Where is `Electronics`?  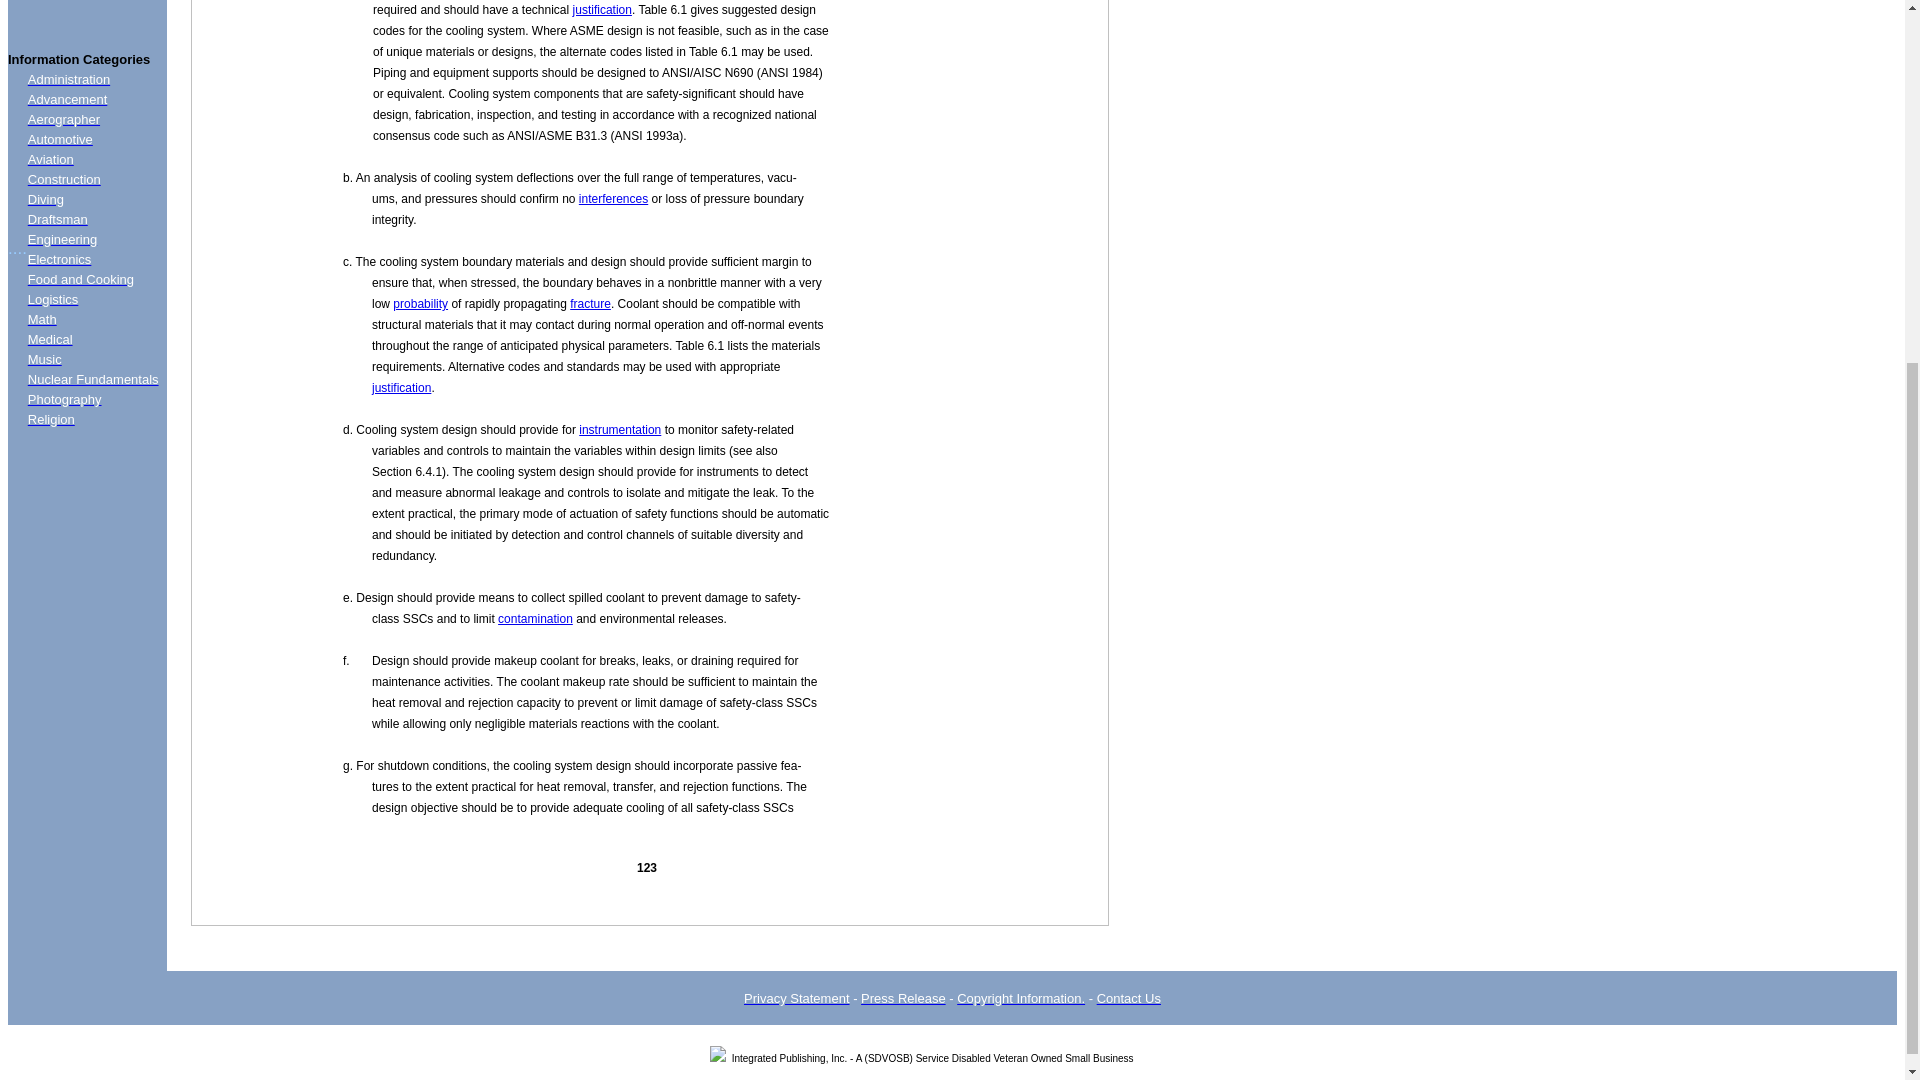
Electronics is located at coordinates (60, 258).